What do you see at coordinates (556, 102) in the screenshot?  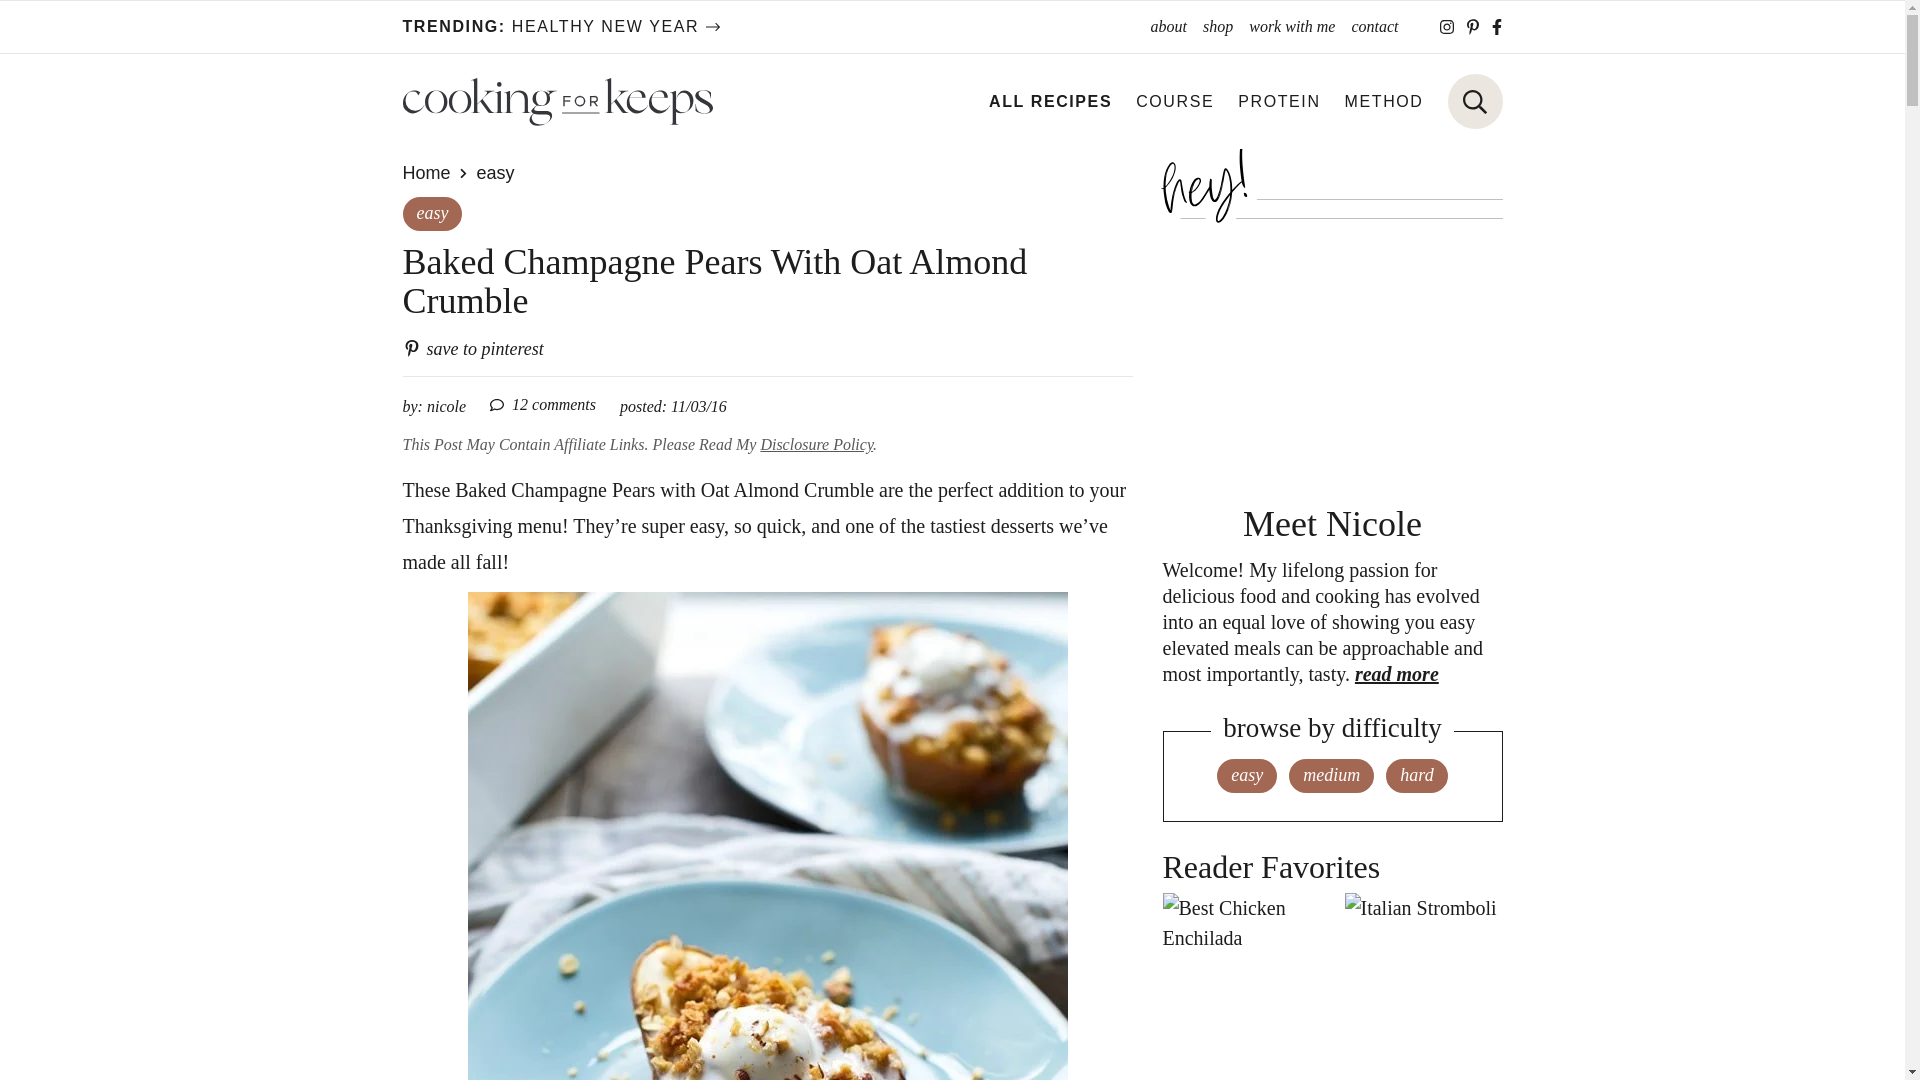 I see `Cooking for Keeps` at bounding box center [556, 102].